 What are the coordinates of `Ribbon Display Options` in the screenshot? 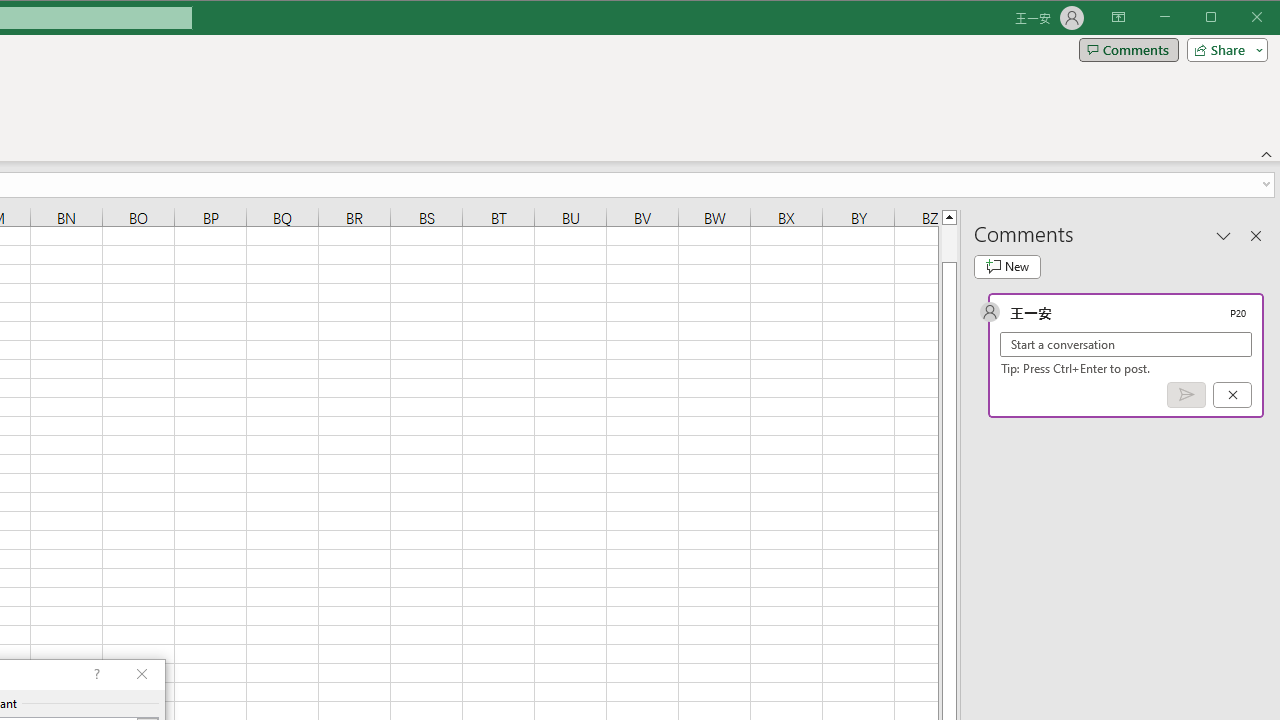 It's located at (1118, 18).